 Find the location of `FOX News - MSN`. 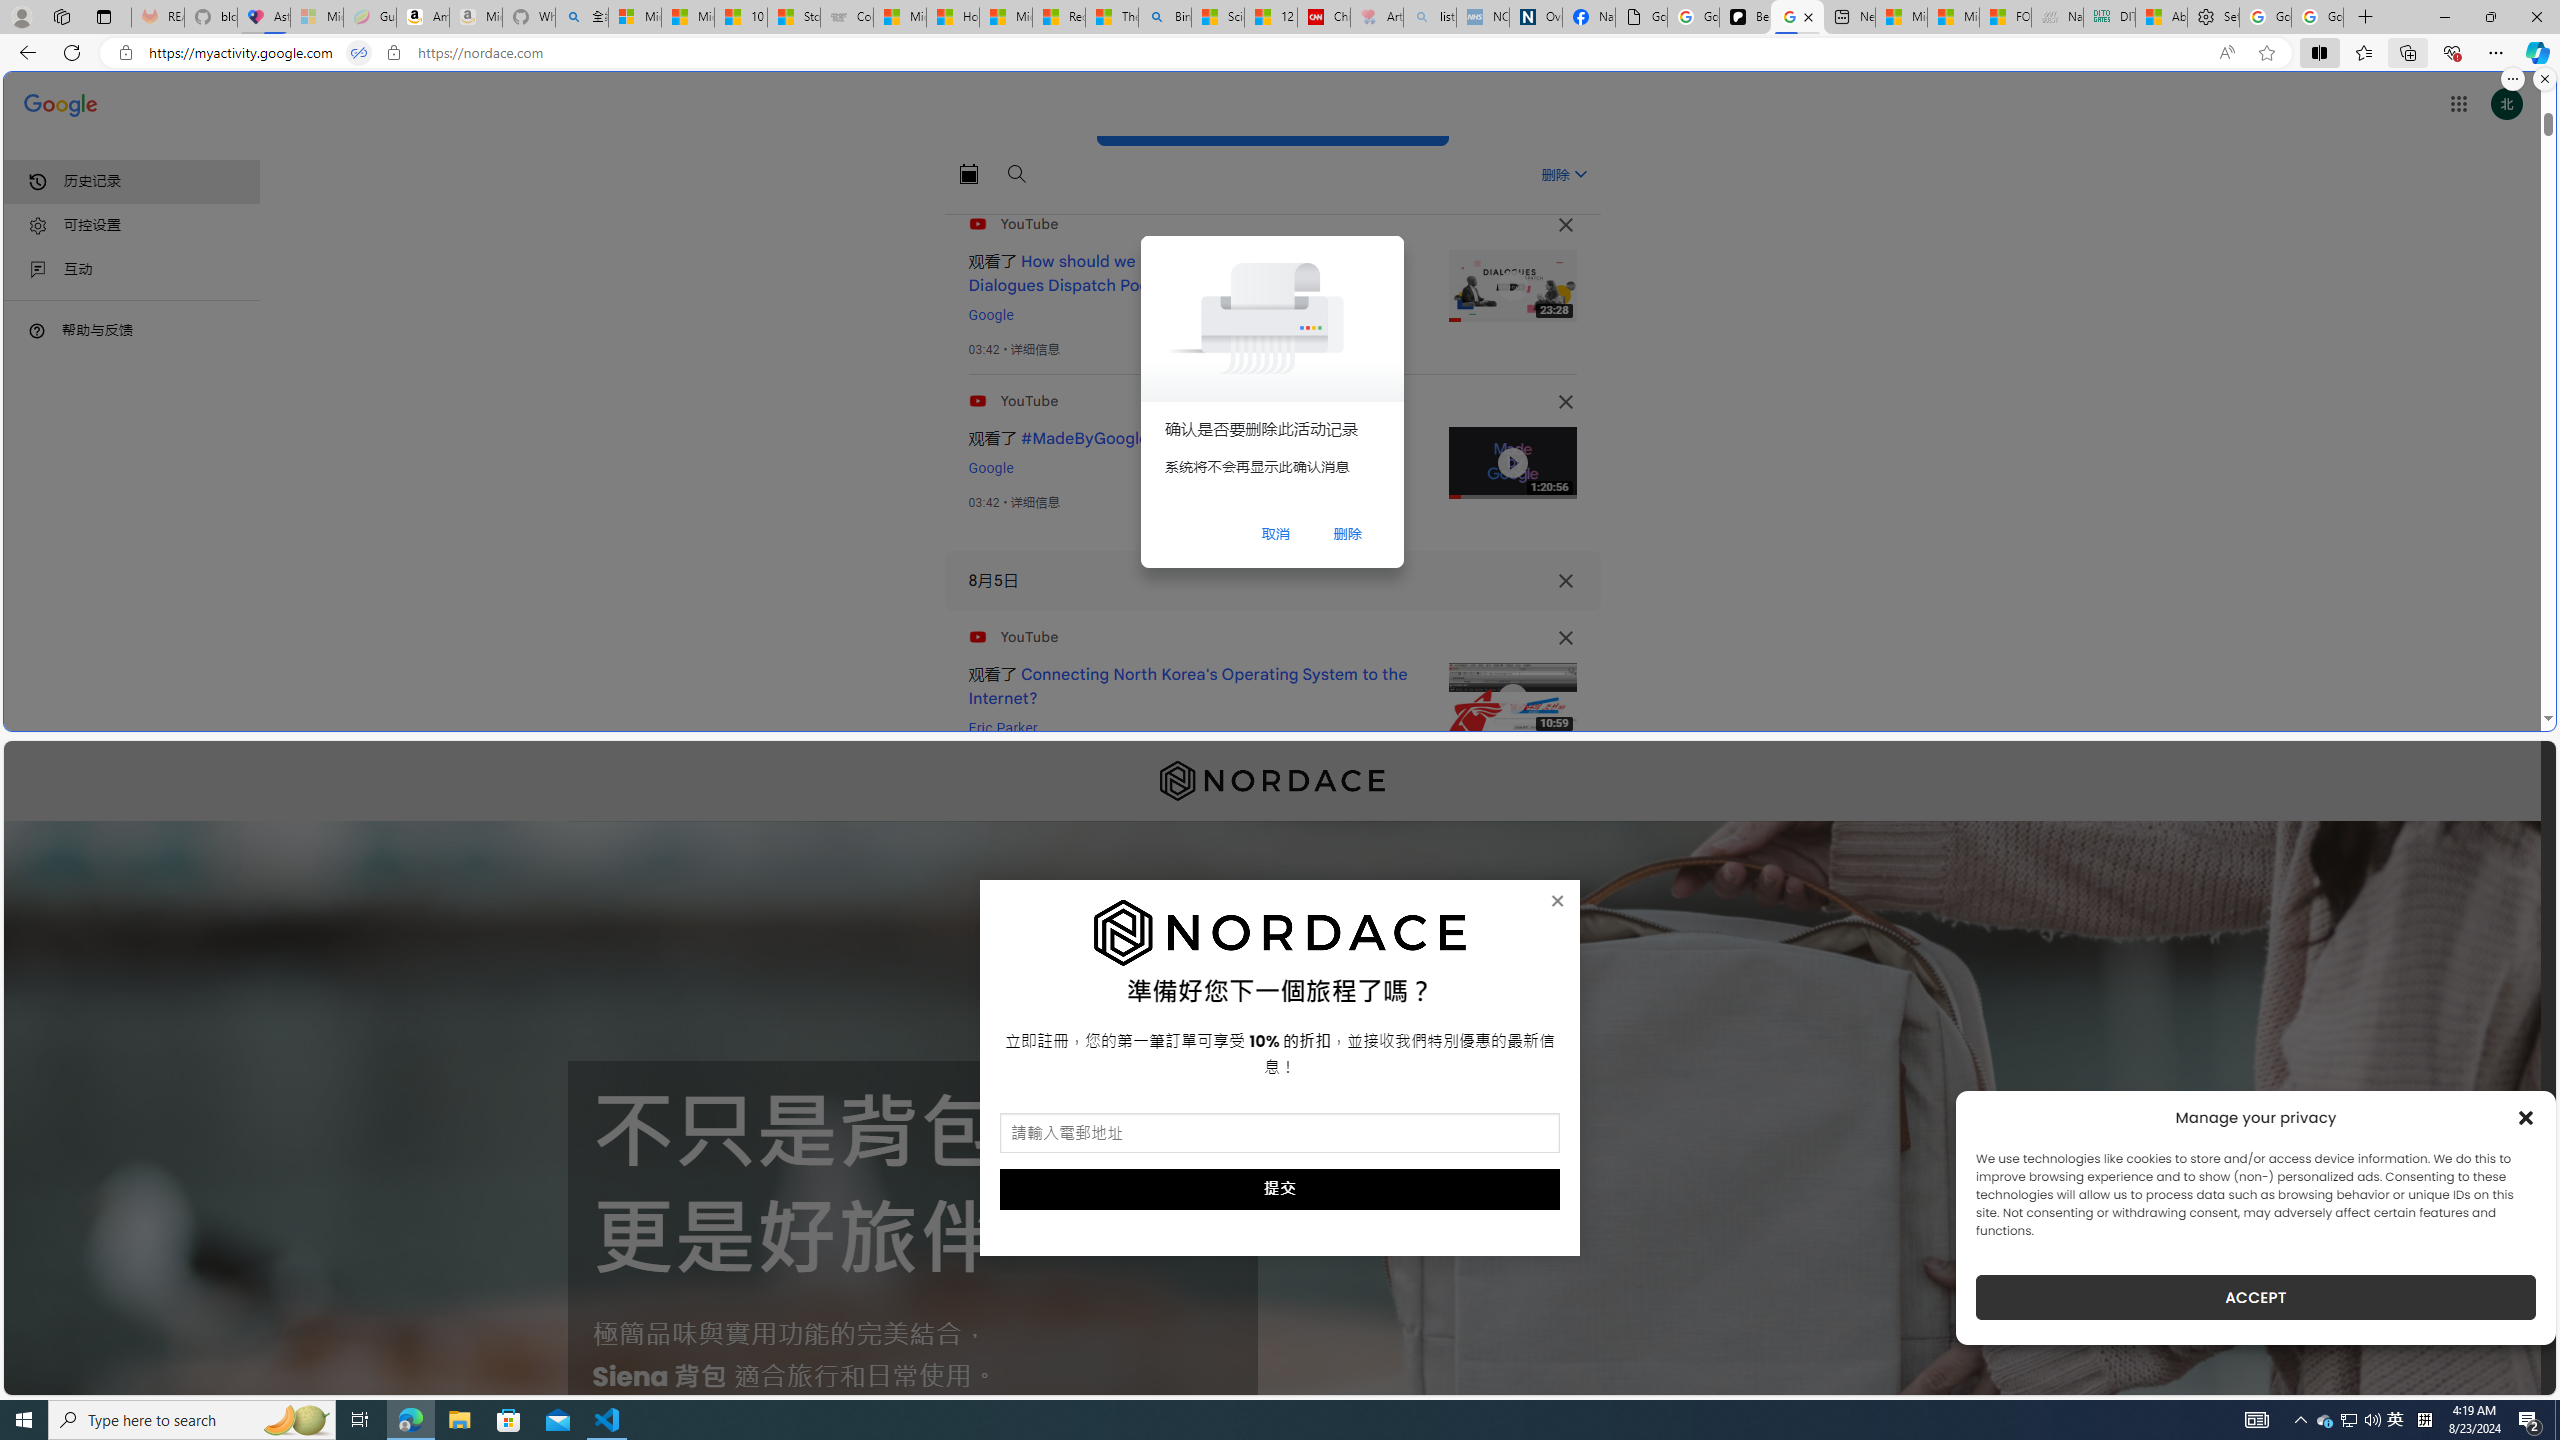

FOX News - MSN is located at coordinates (2006, 17).